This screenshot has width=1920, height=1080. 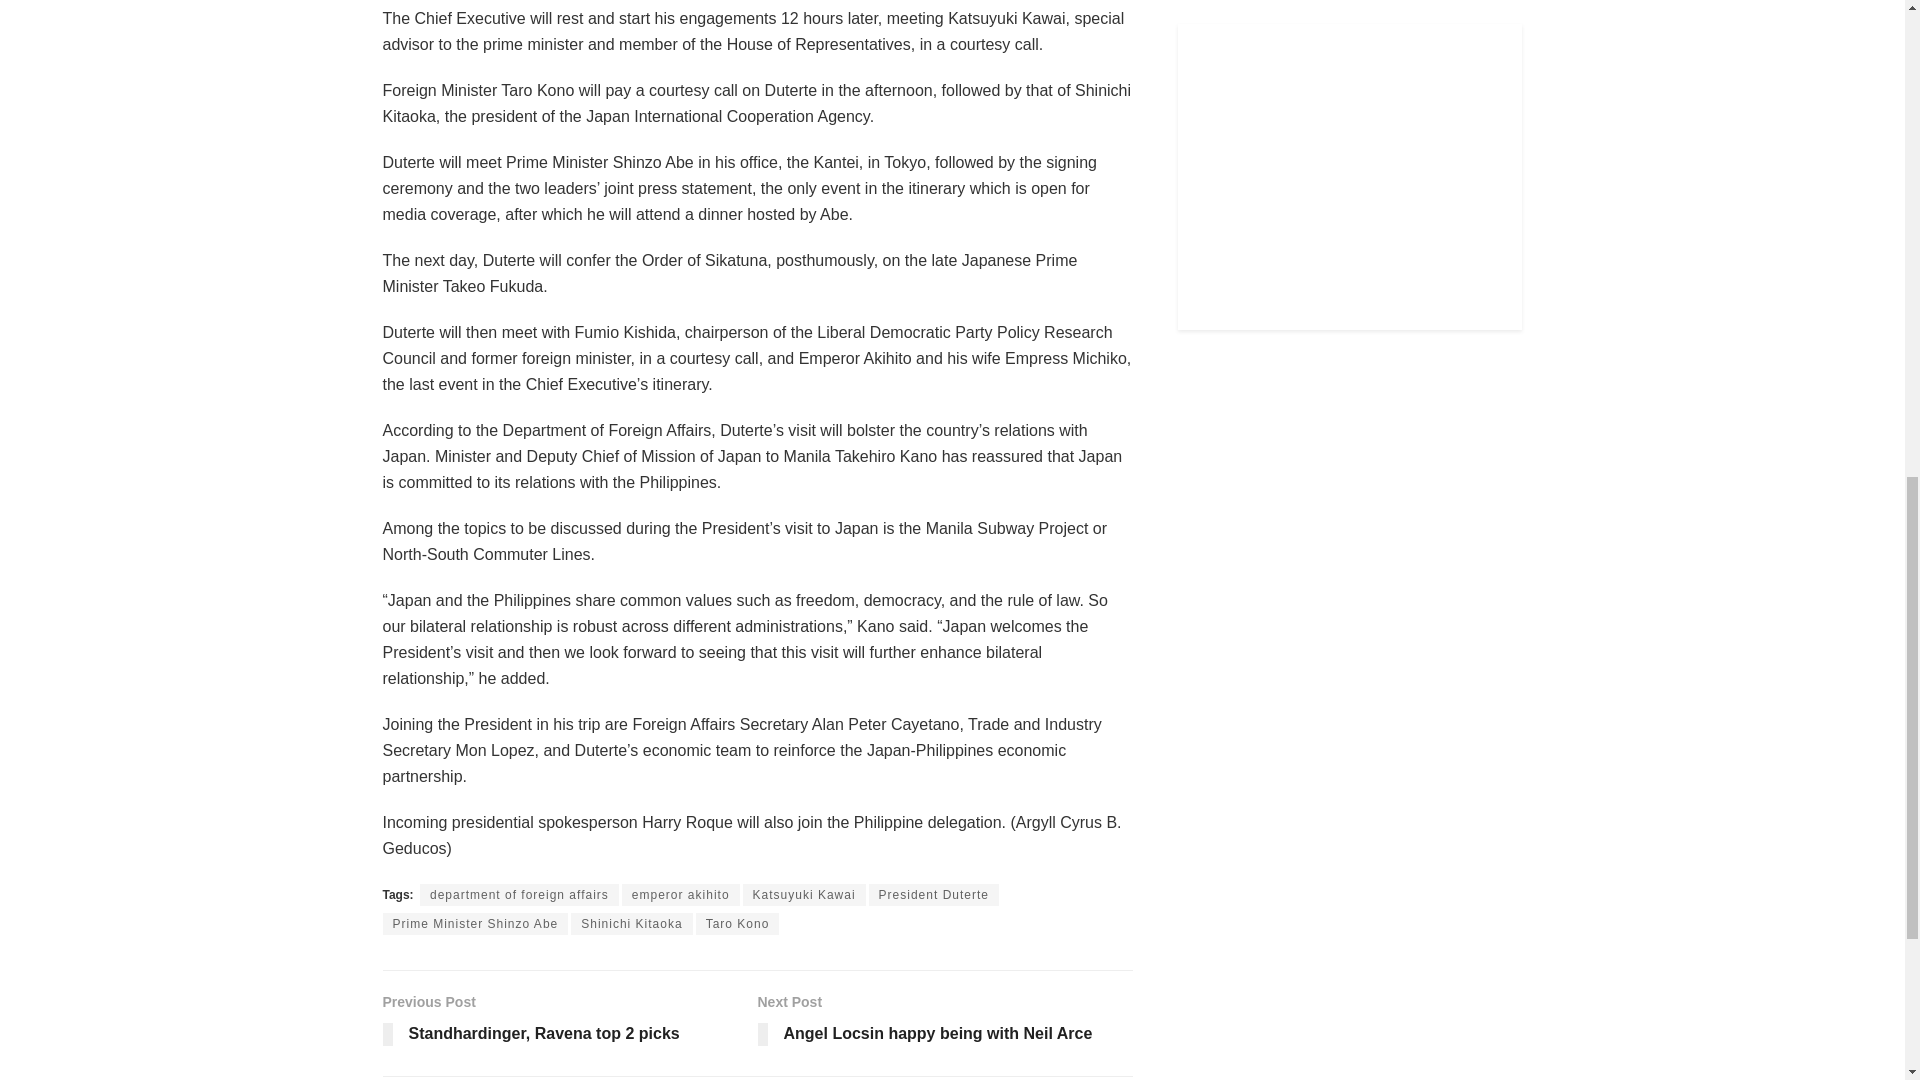 What do you see at coordinates (519, 895) in the screenshot?
I see `Shinichi Kitaoka` at bounding box center [519, 895].